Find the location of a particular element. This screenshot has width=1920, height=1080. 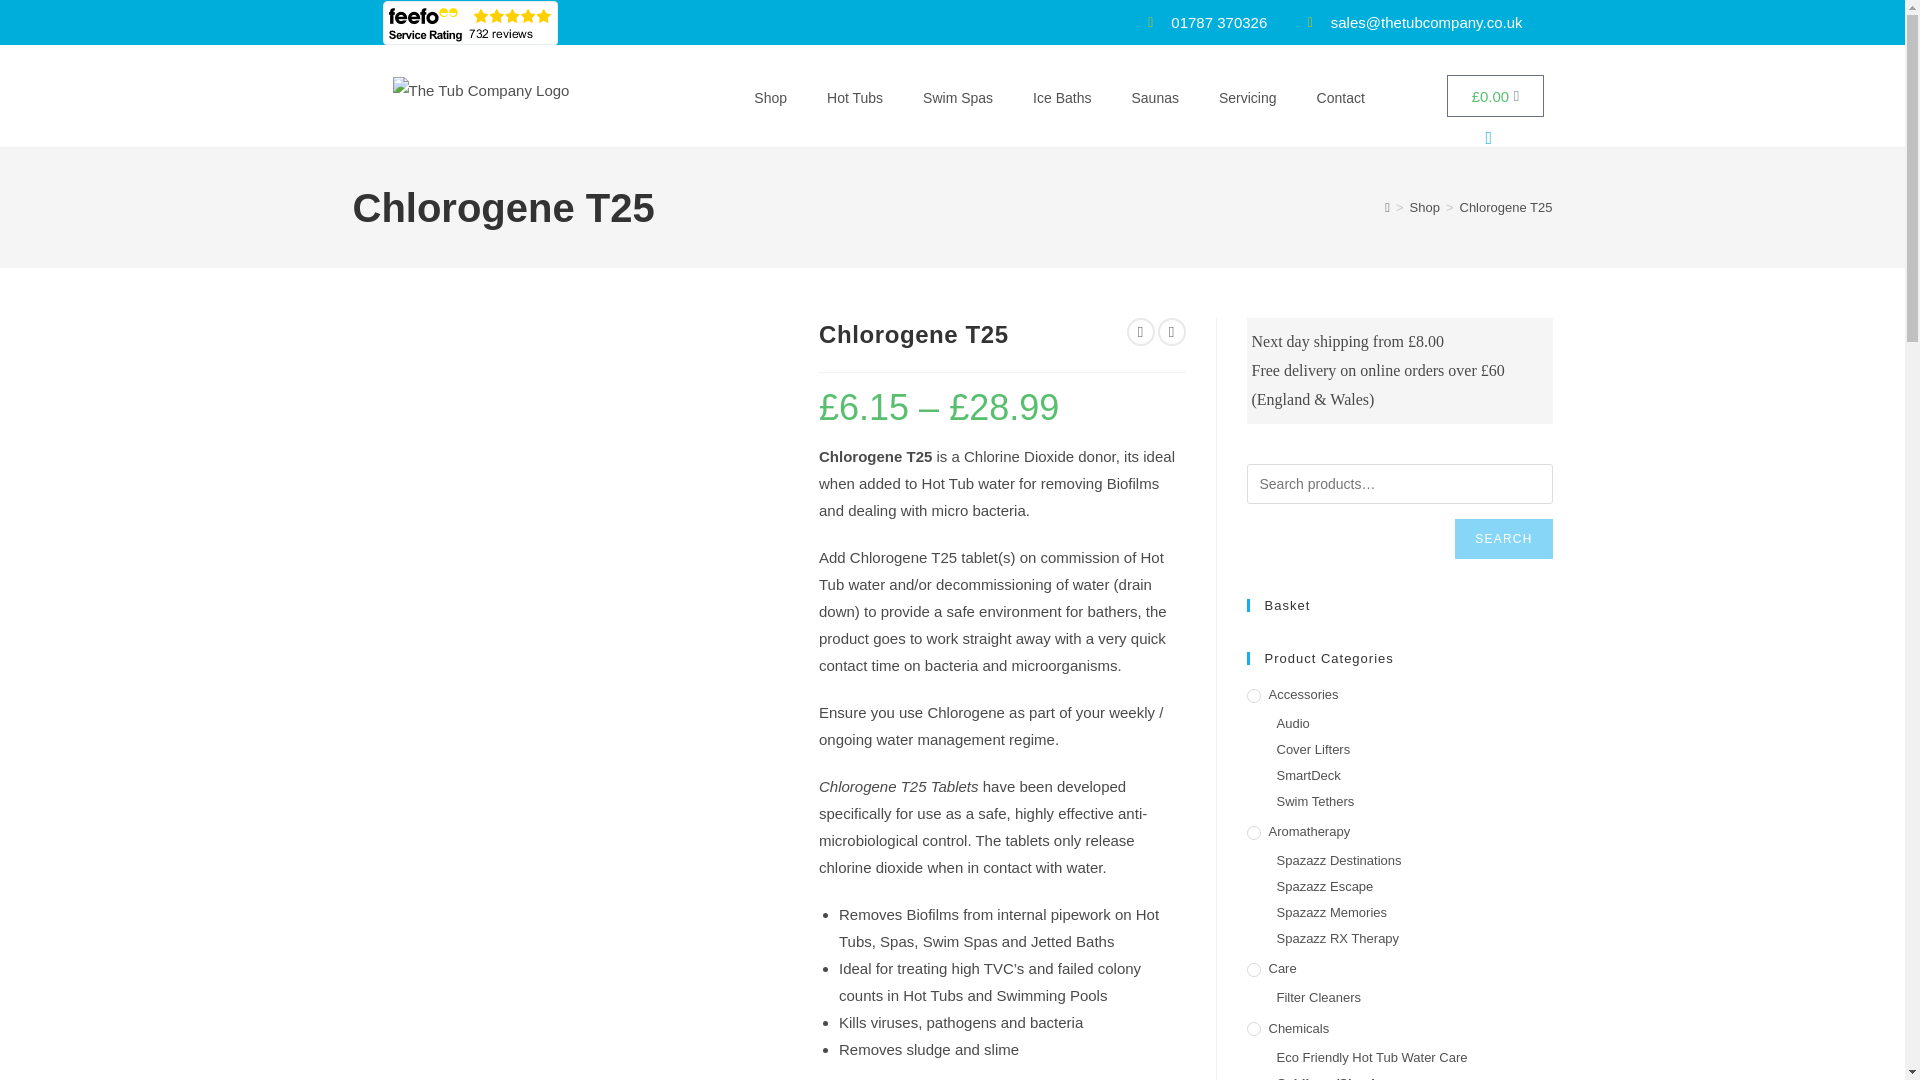

Saunas is located at coordinates (1154, 97).